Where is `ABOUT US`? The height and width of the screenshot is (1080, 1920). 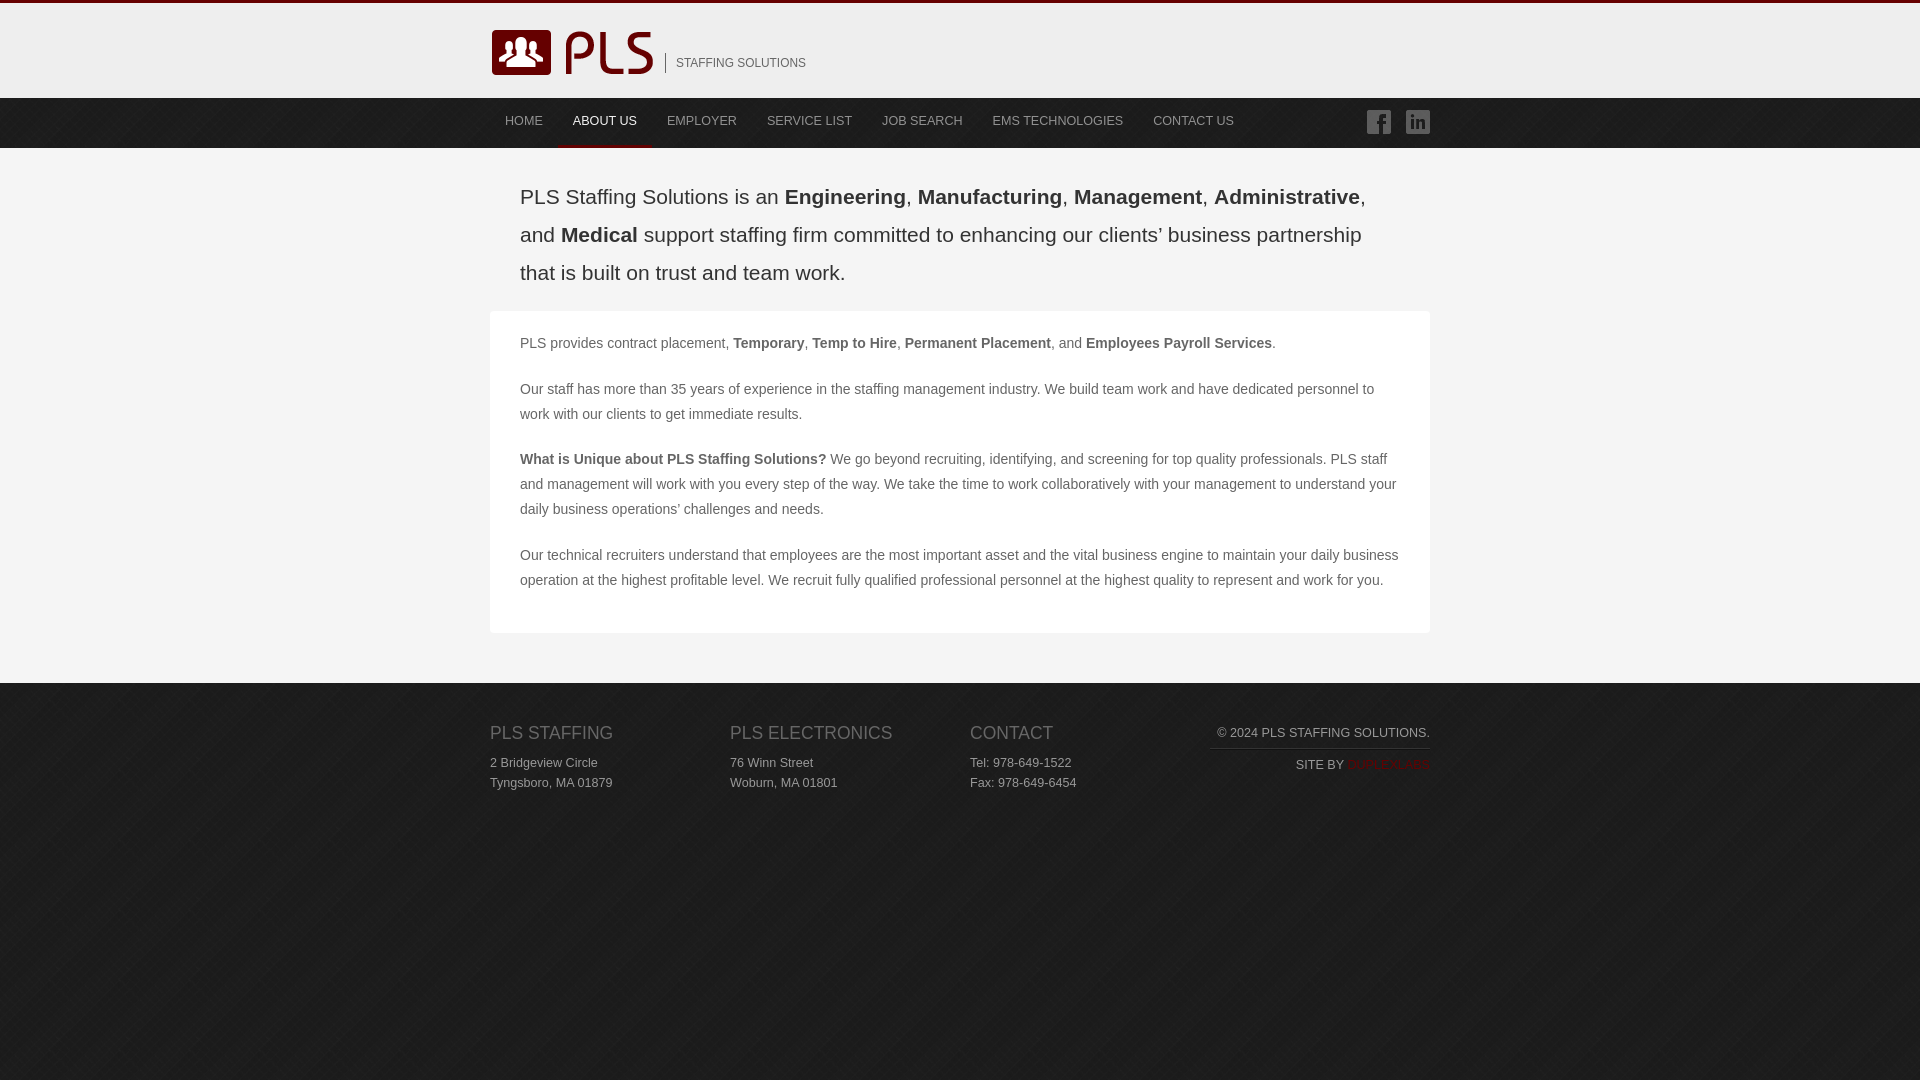
ABOUT US is located at coordinates (605, 122).